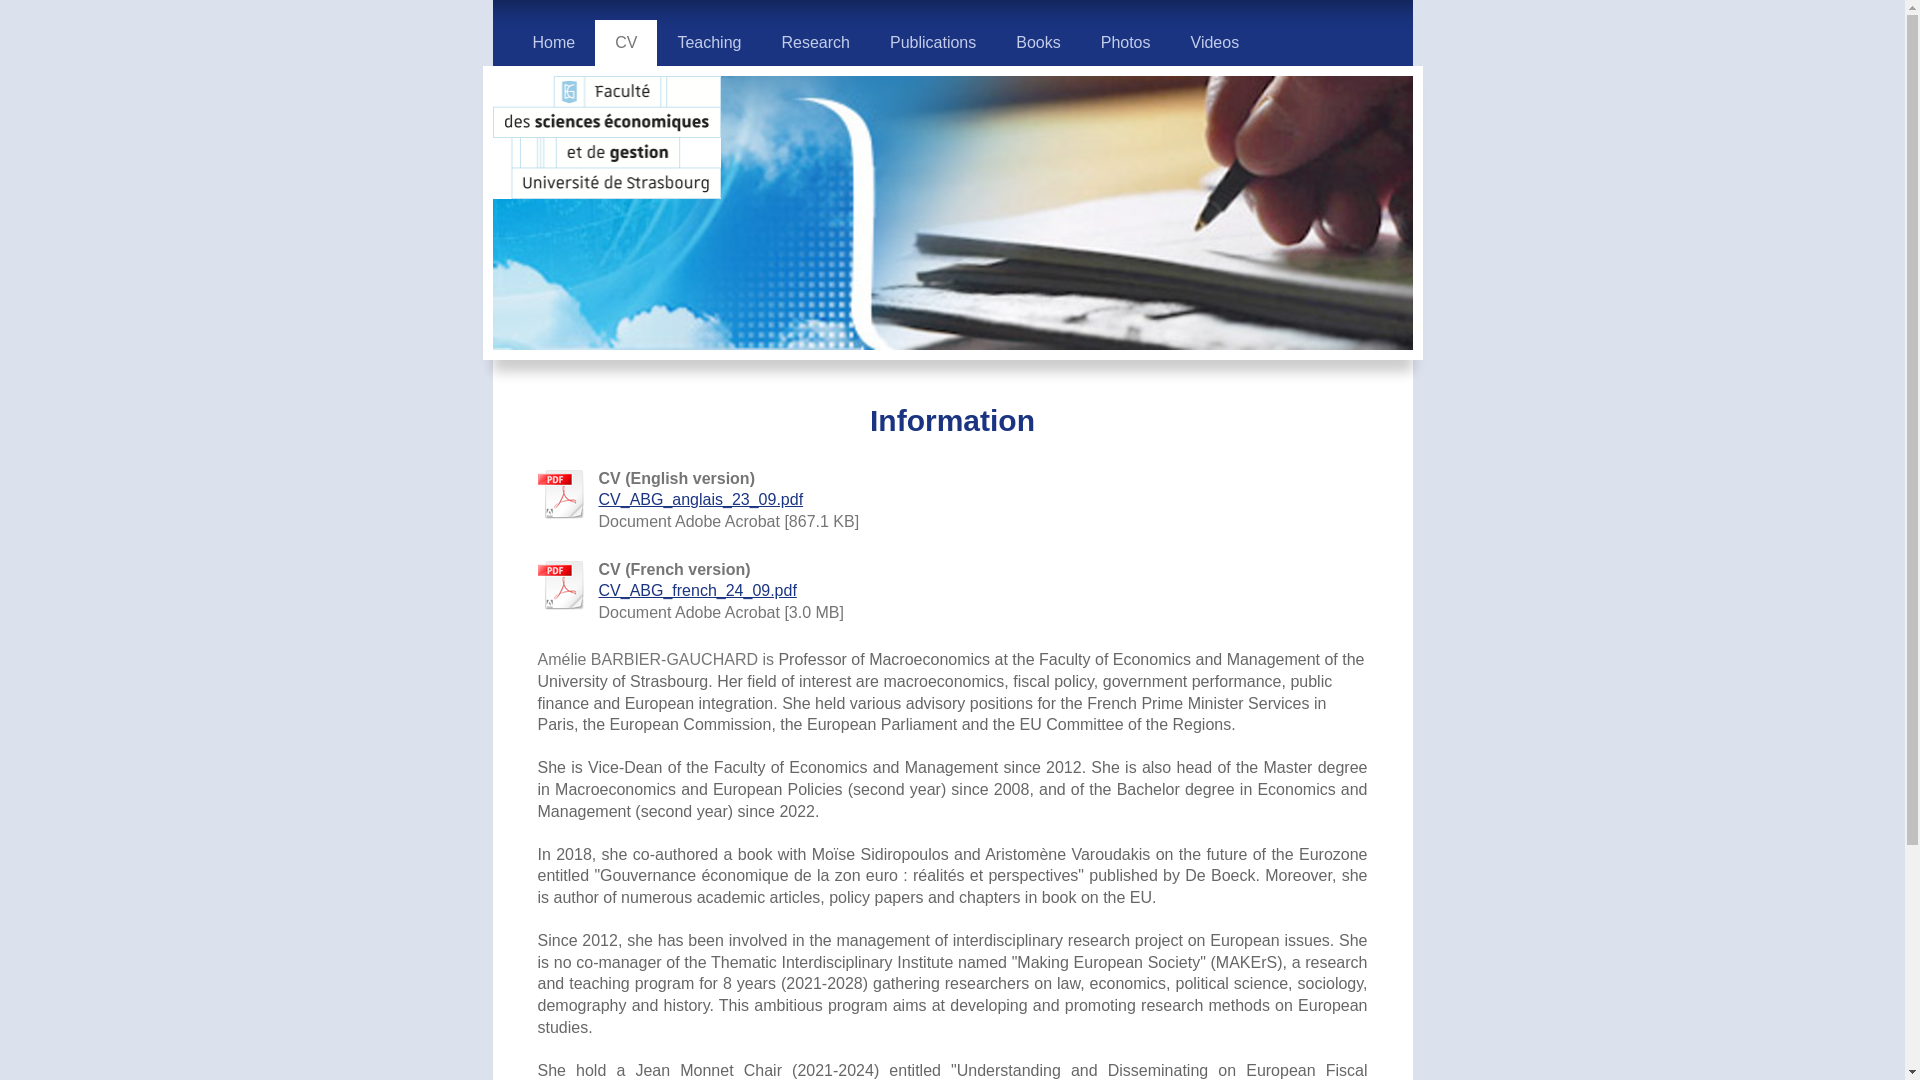 The image size is (1920, 1080). What do you see at coordinates (1038, 42) in the screenshot?
I see `Books` at bounding box center [1038, 42].